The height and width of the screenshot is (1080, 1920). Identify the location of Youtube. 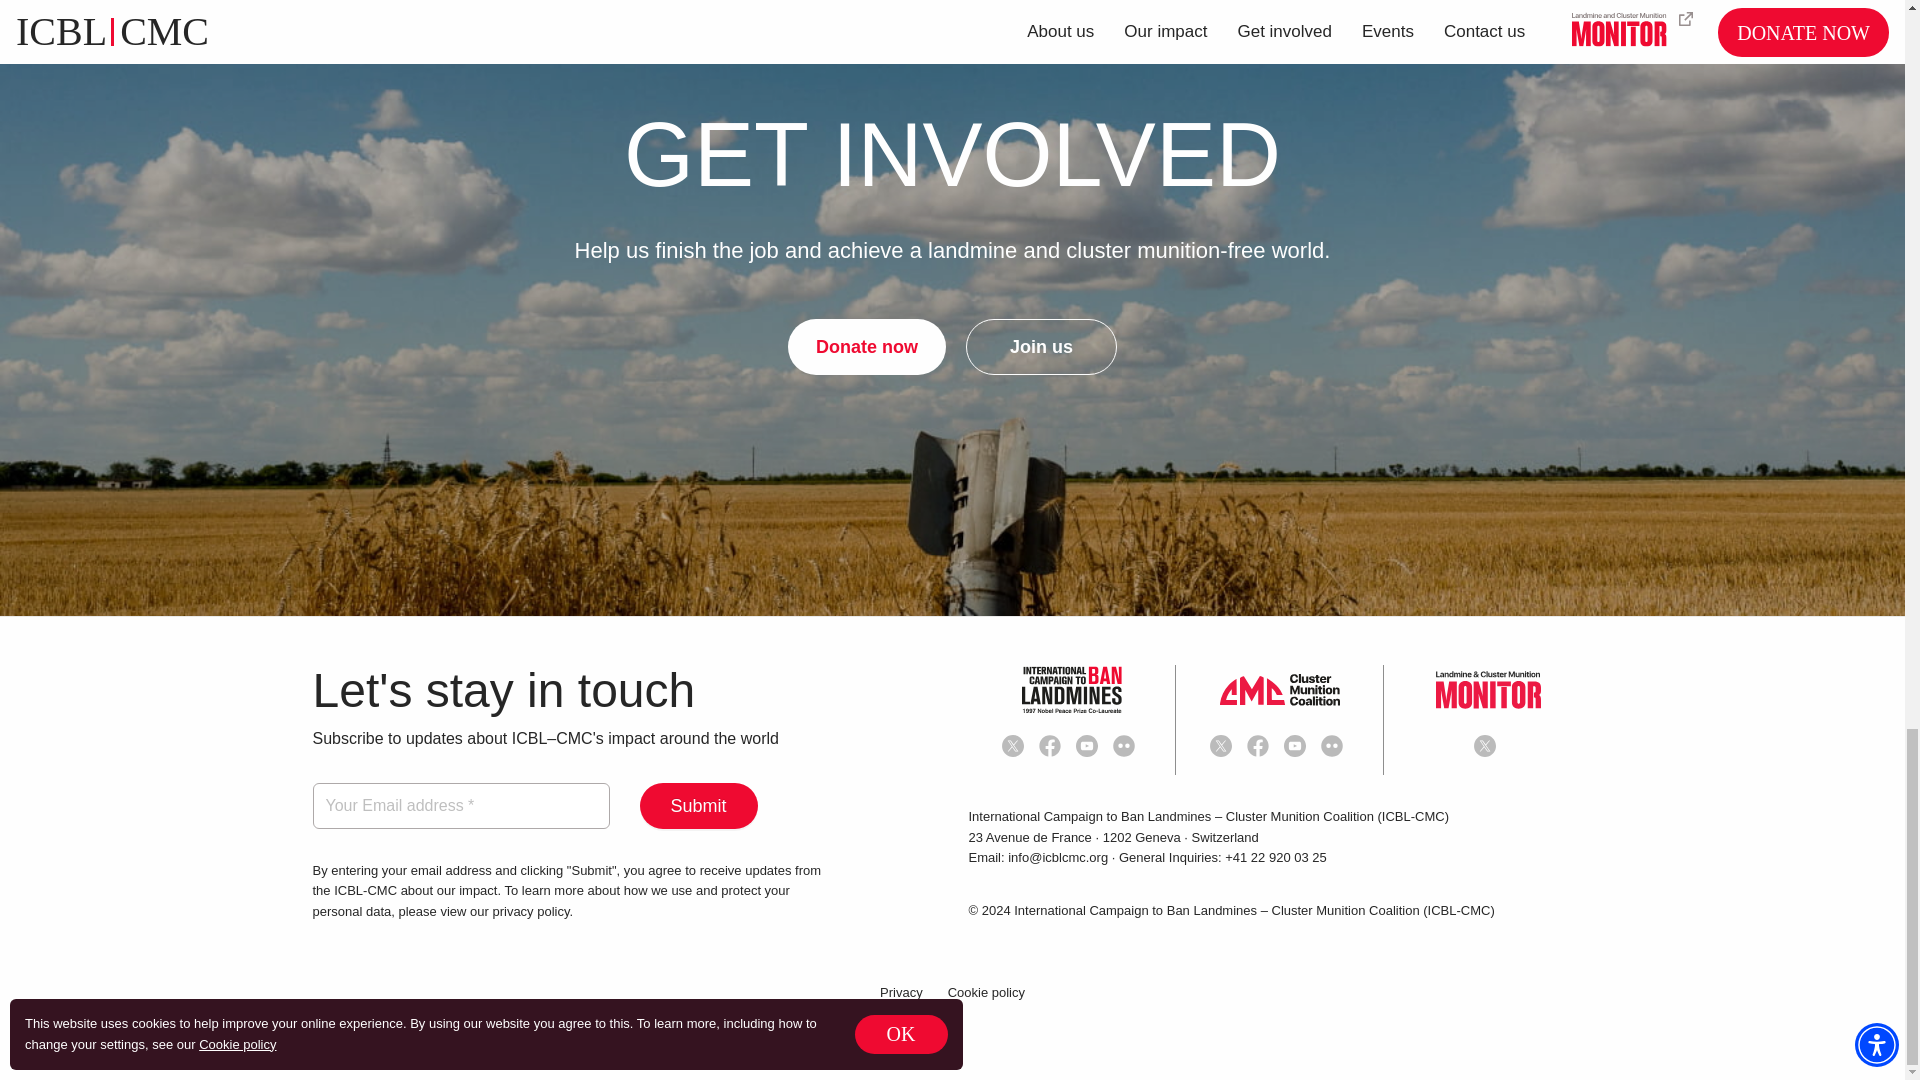
(1090, 746).